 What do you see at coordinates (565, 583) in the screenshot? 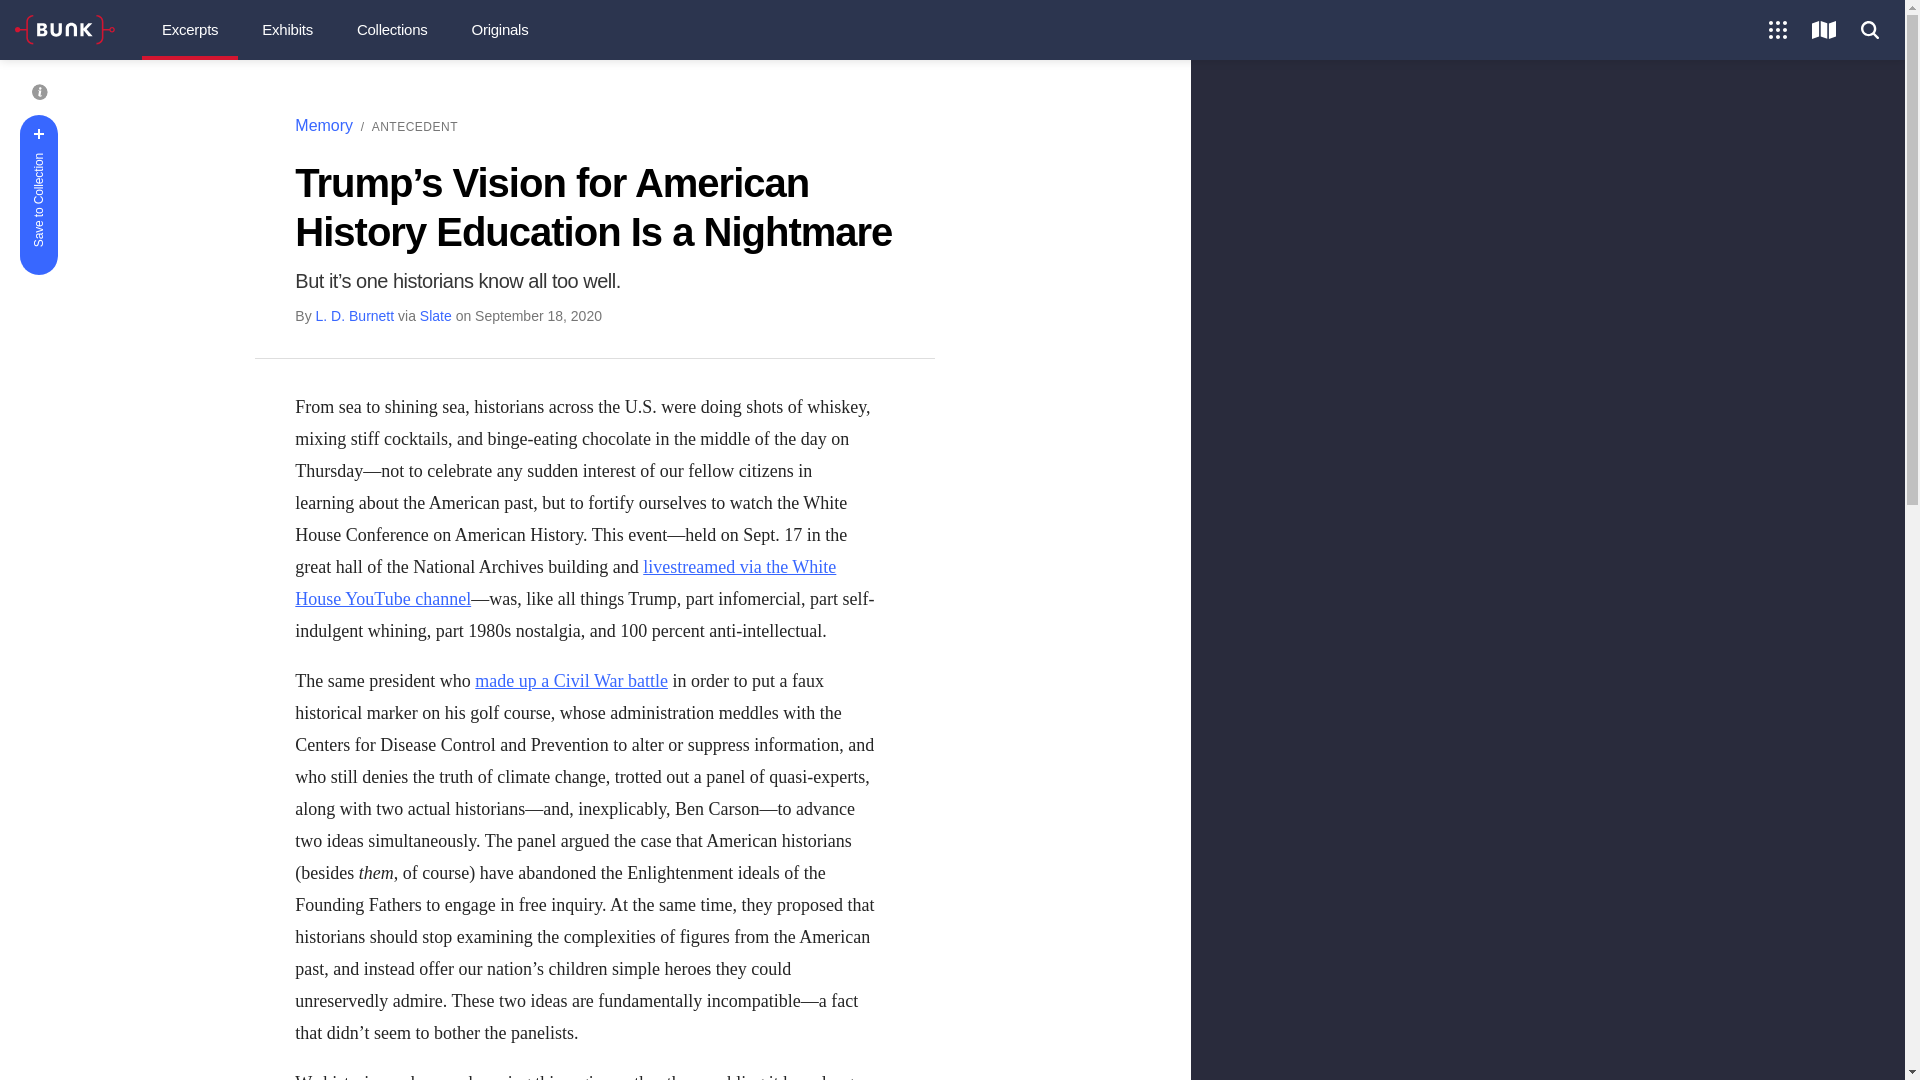
I see `livestreamed via the White House YouTube channel` at bounding box center [565, 583].